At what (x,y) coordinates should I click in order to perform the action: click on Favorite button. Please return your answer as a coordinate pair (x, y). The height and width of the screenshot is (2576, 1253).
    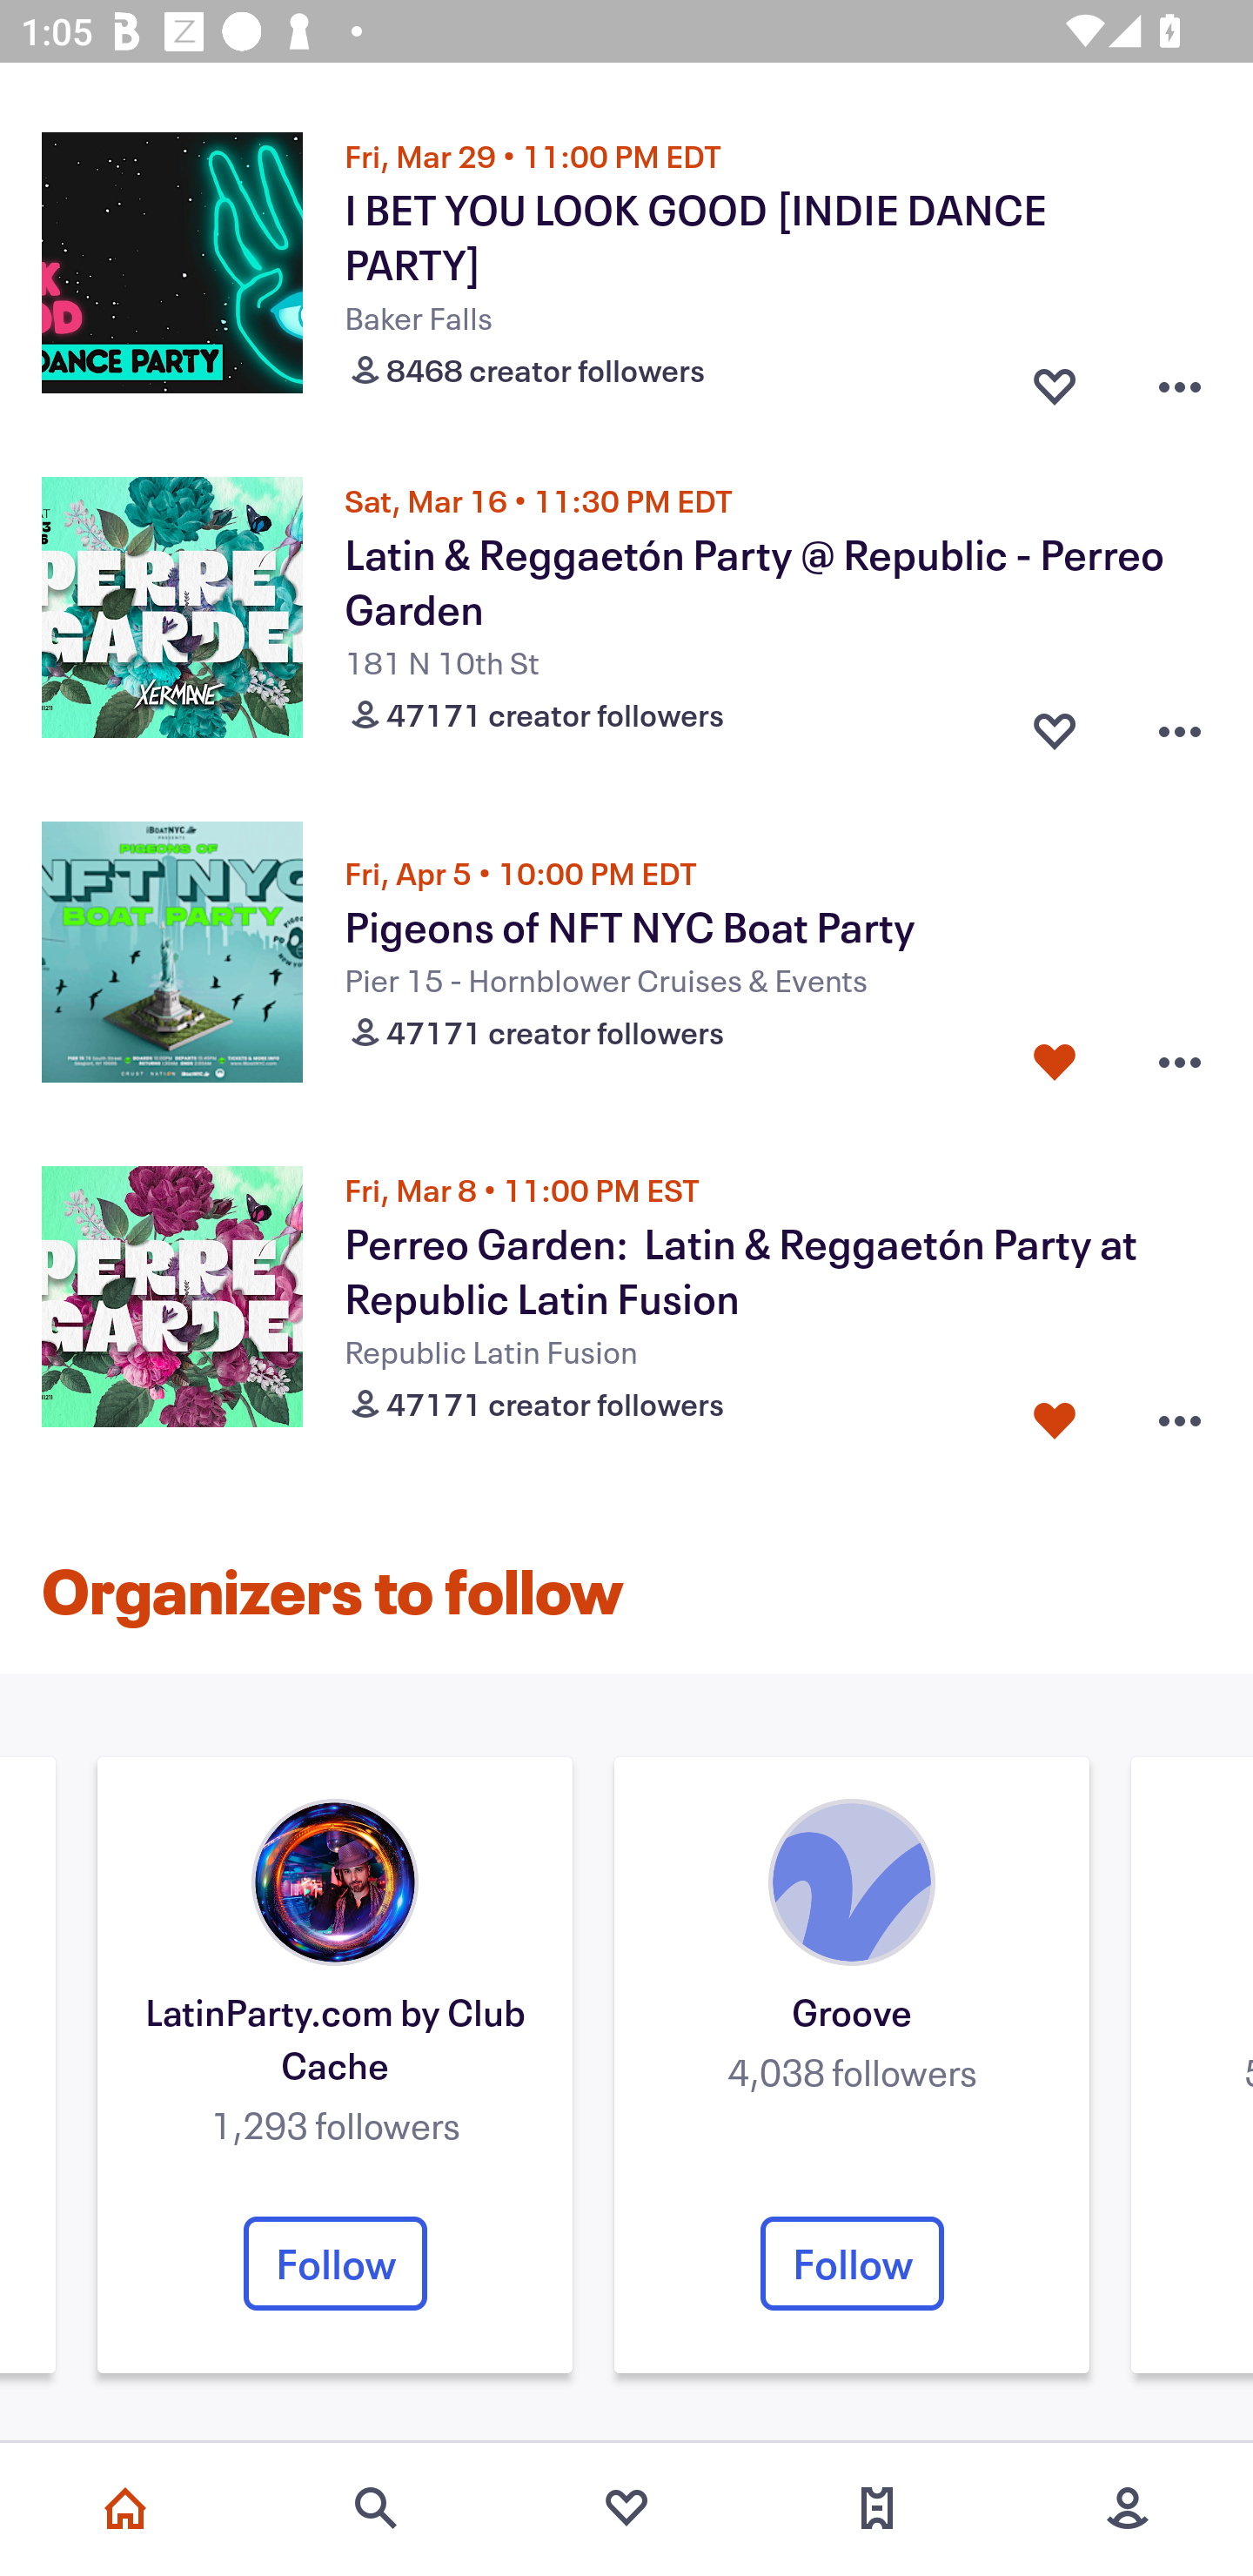
    Looking at the image, I should click on (1055, 1412).